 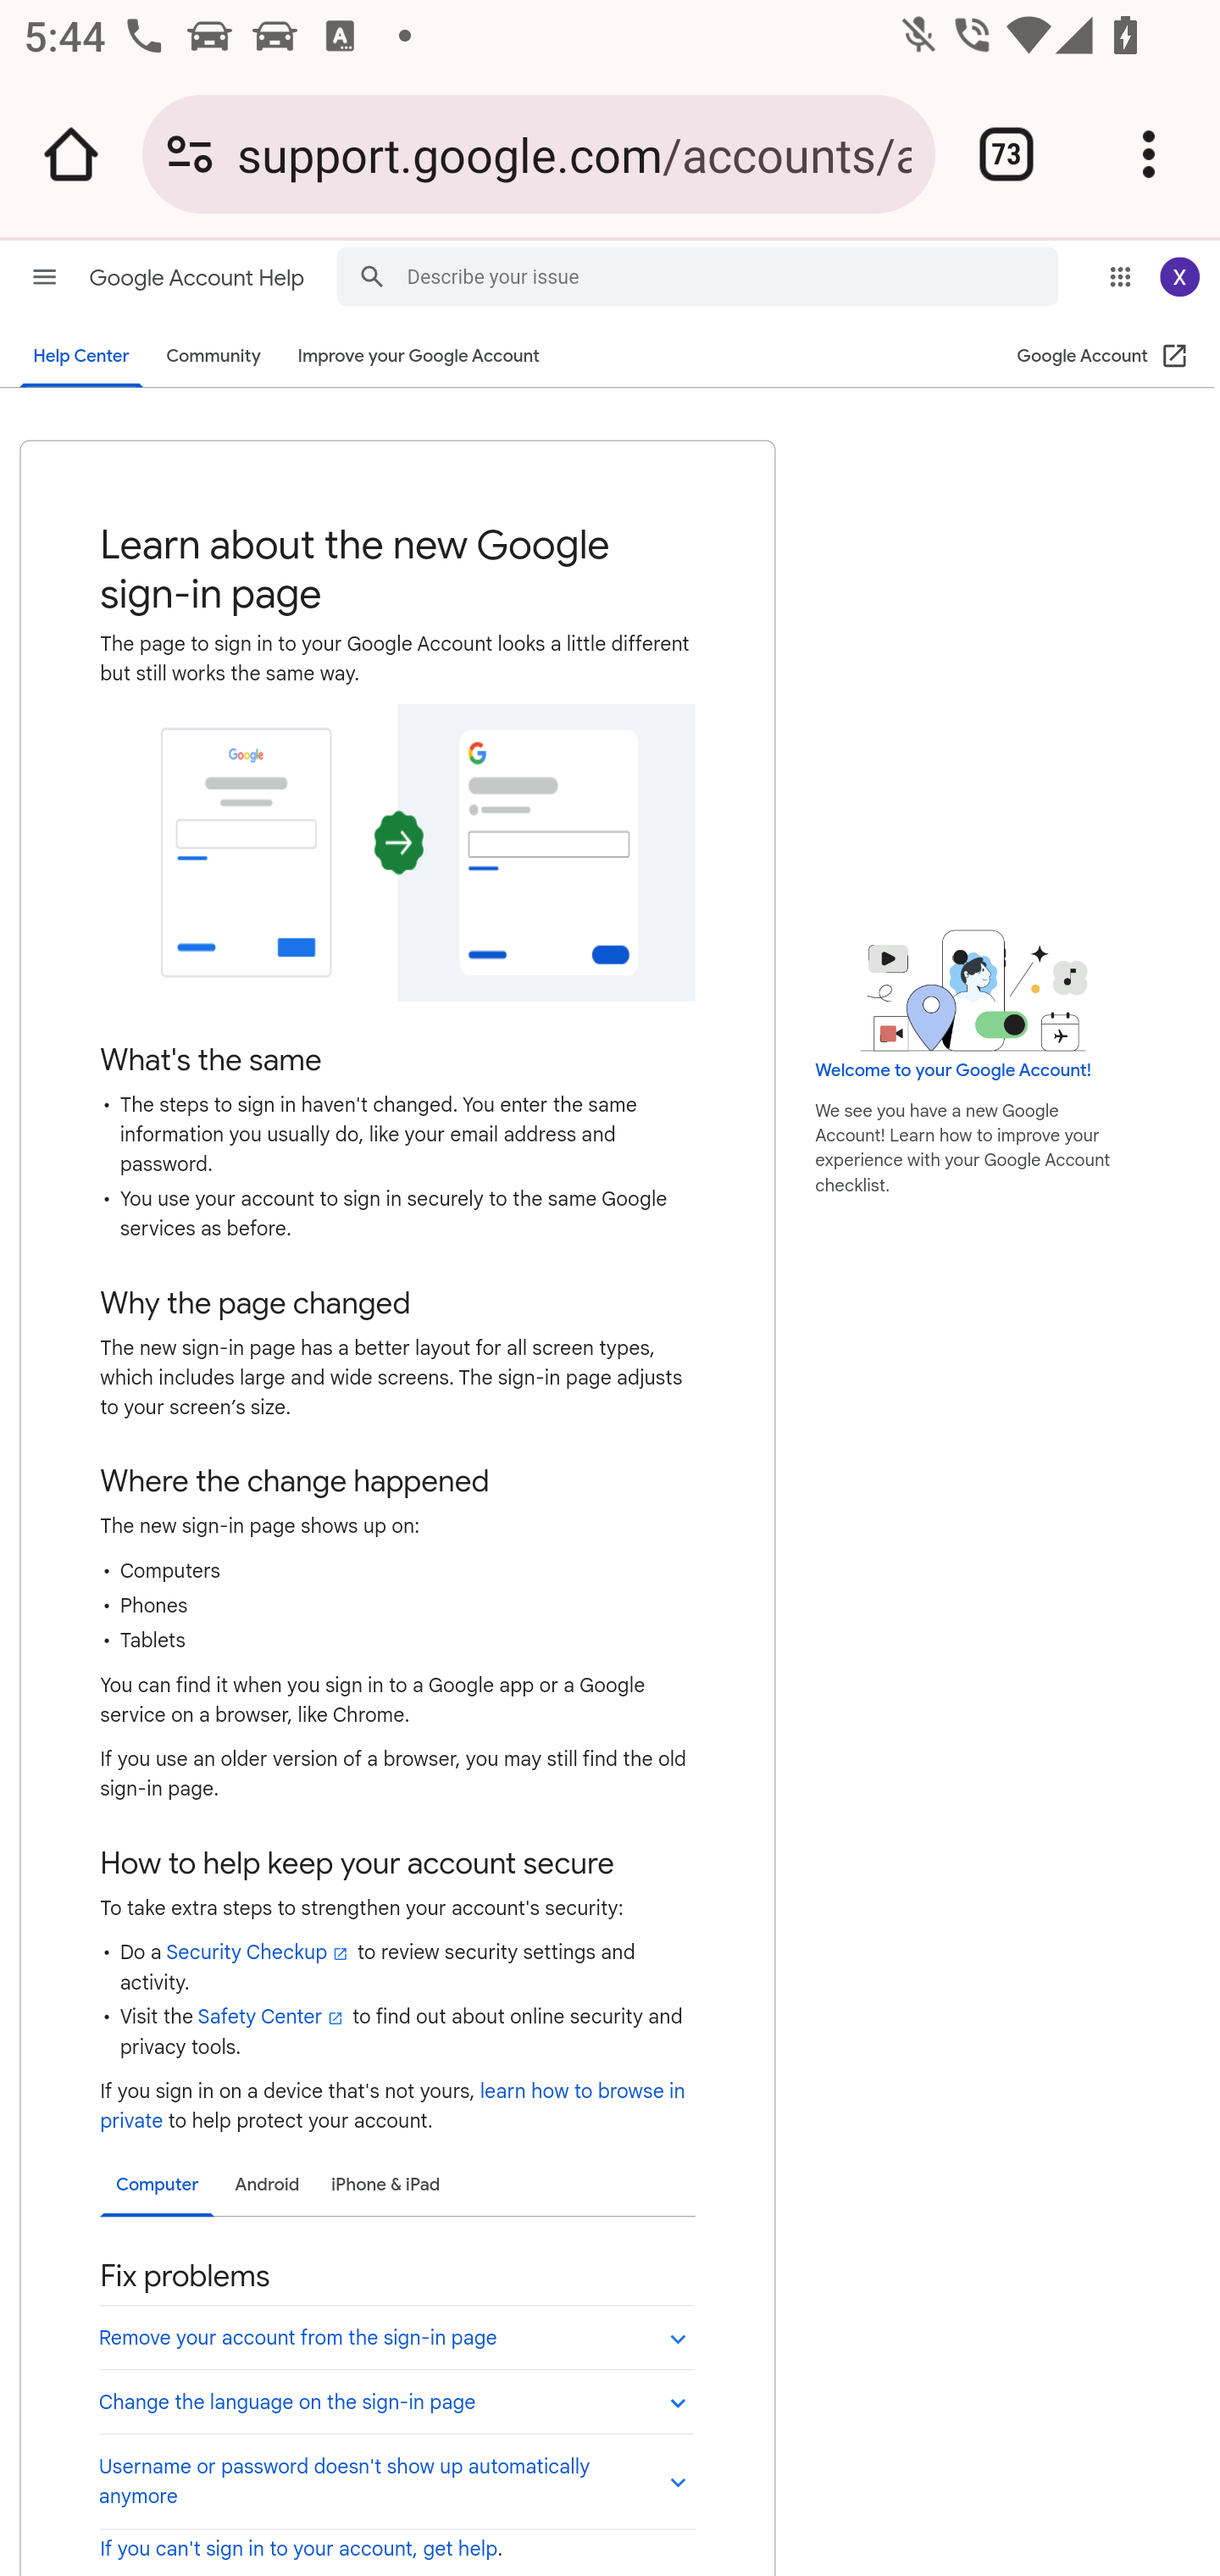 What do you see at coordinates (1120, 276) in the screenshot?
I see `Google apps` at bounding box center [1120, 276].